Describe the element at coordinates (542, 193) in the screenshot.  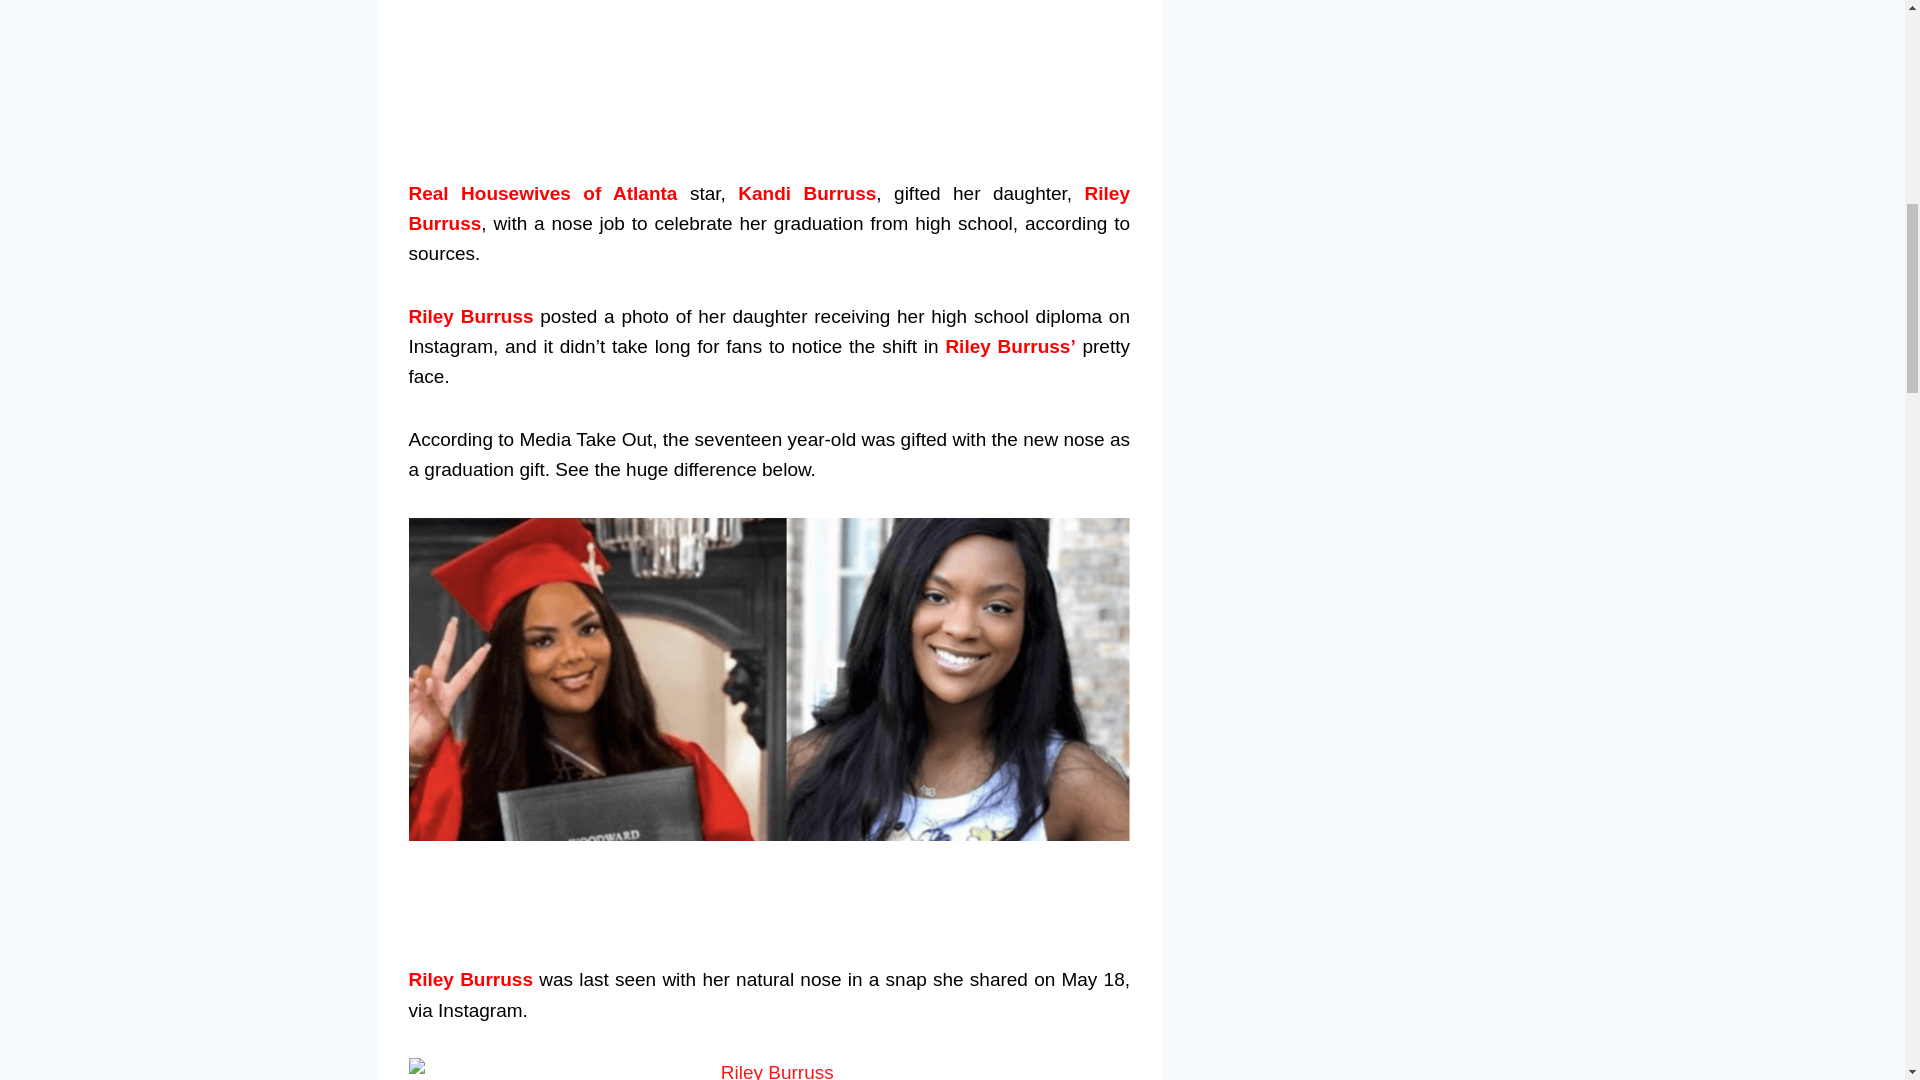
I see `Real Housewives of Atlanta` at that location.